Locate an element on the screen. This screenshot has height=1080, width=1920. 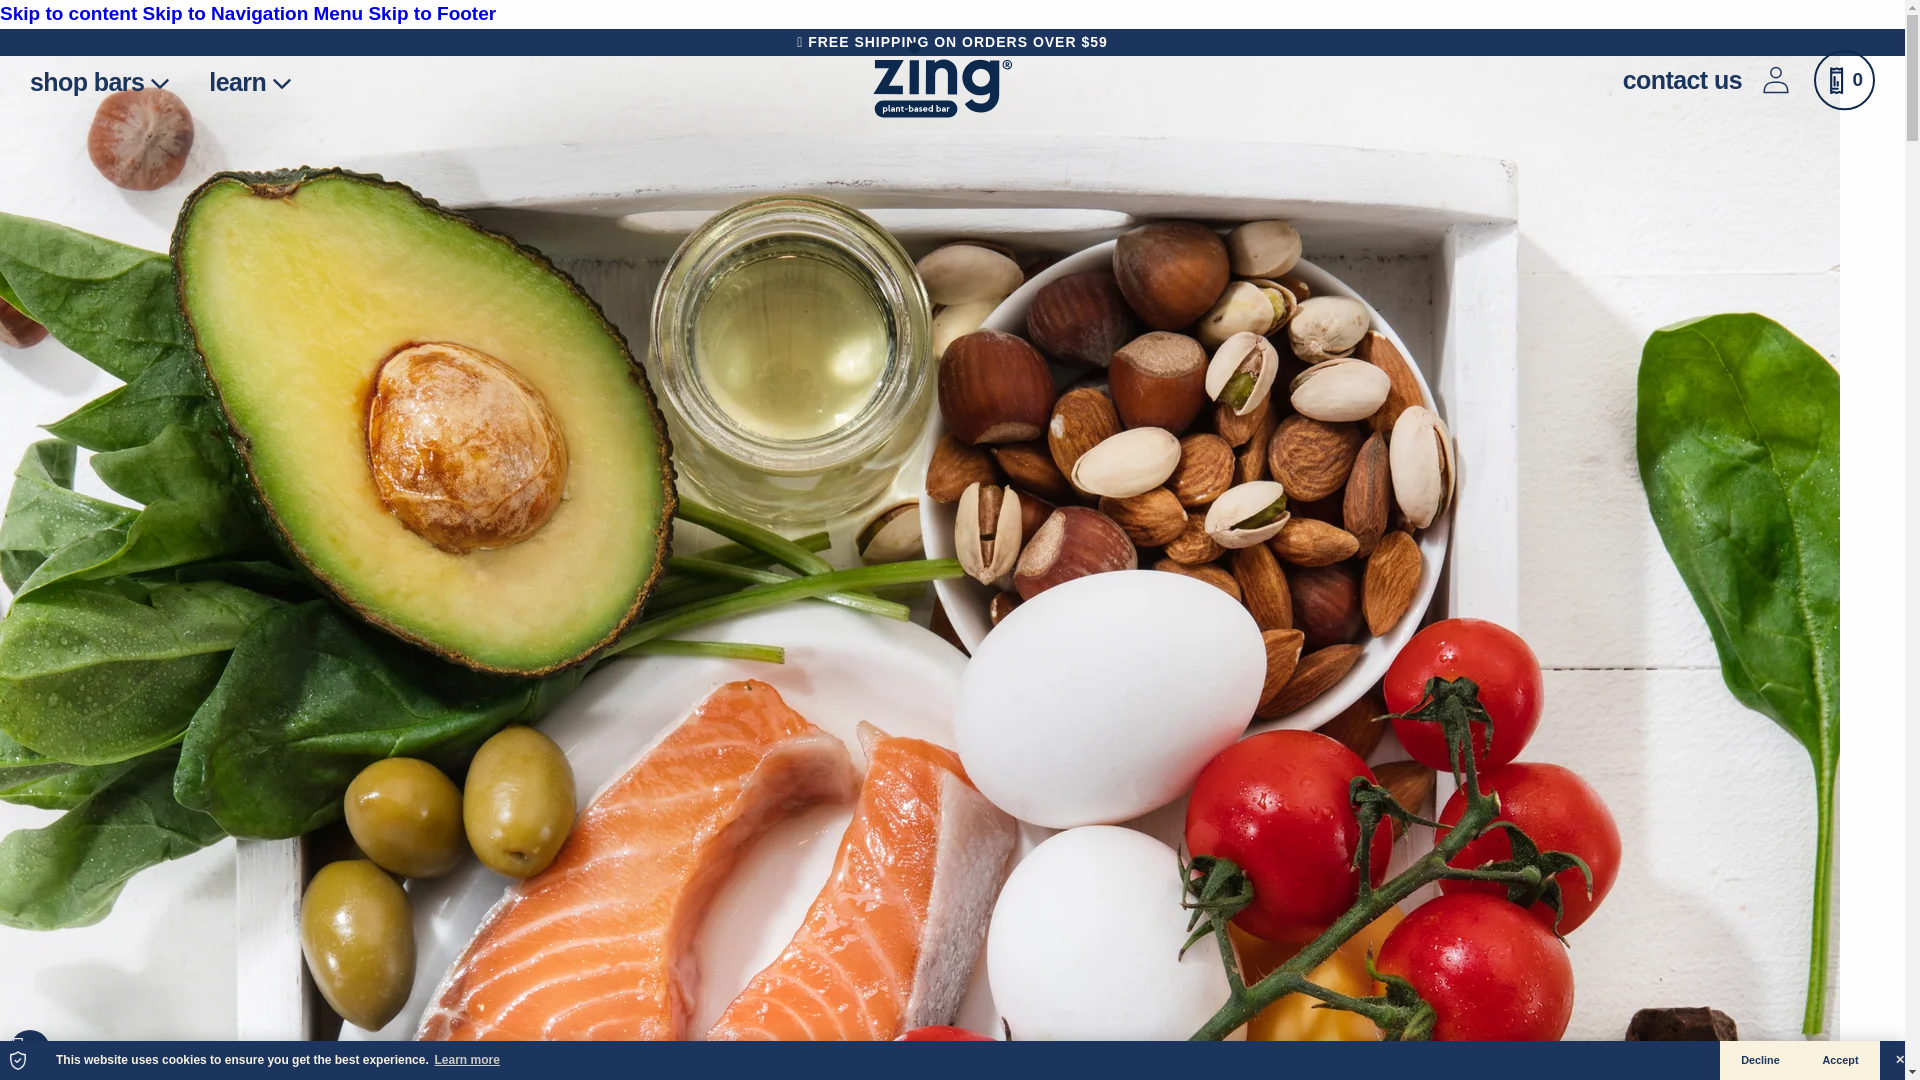
Decline is located at coordinates (1760, 1060).